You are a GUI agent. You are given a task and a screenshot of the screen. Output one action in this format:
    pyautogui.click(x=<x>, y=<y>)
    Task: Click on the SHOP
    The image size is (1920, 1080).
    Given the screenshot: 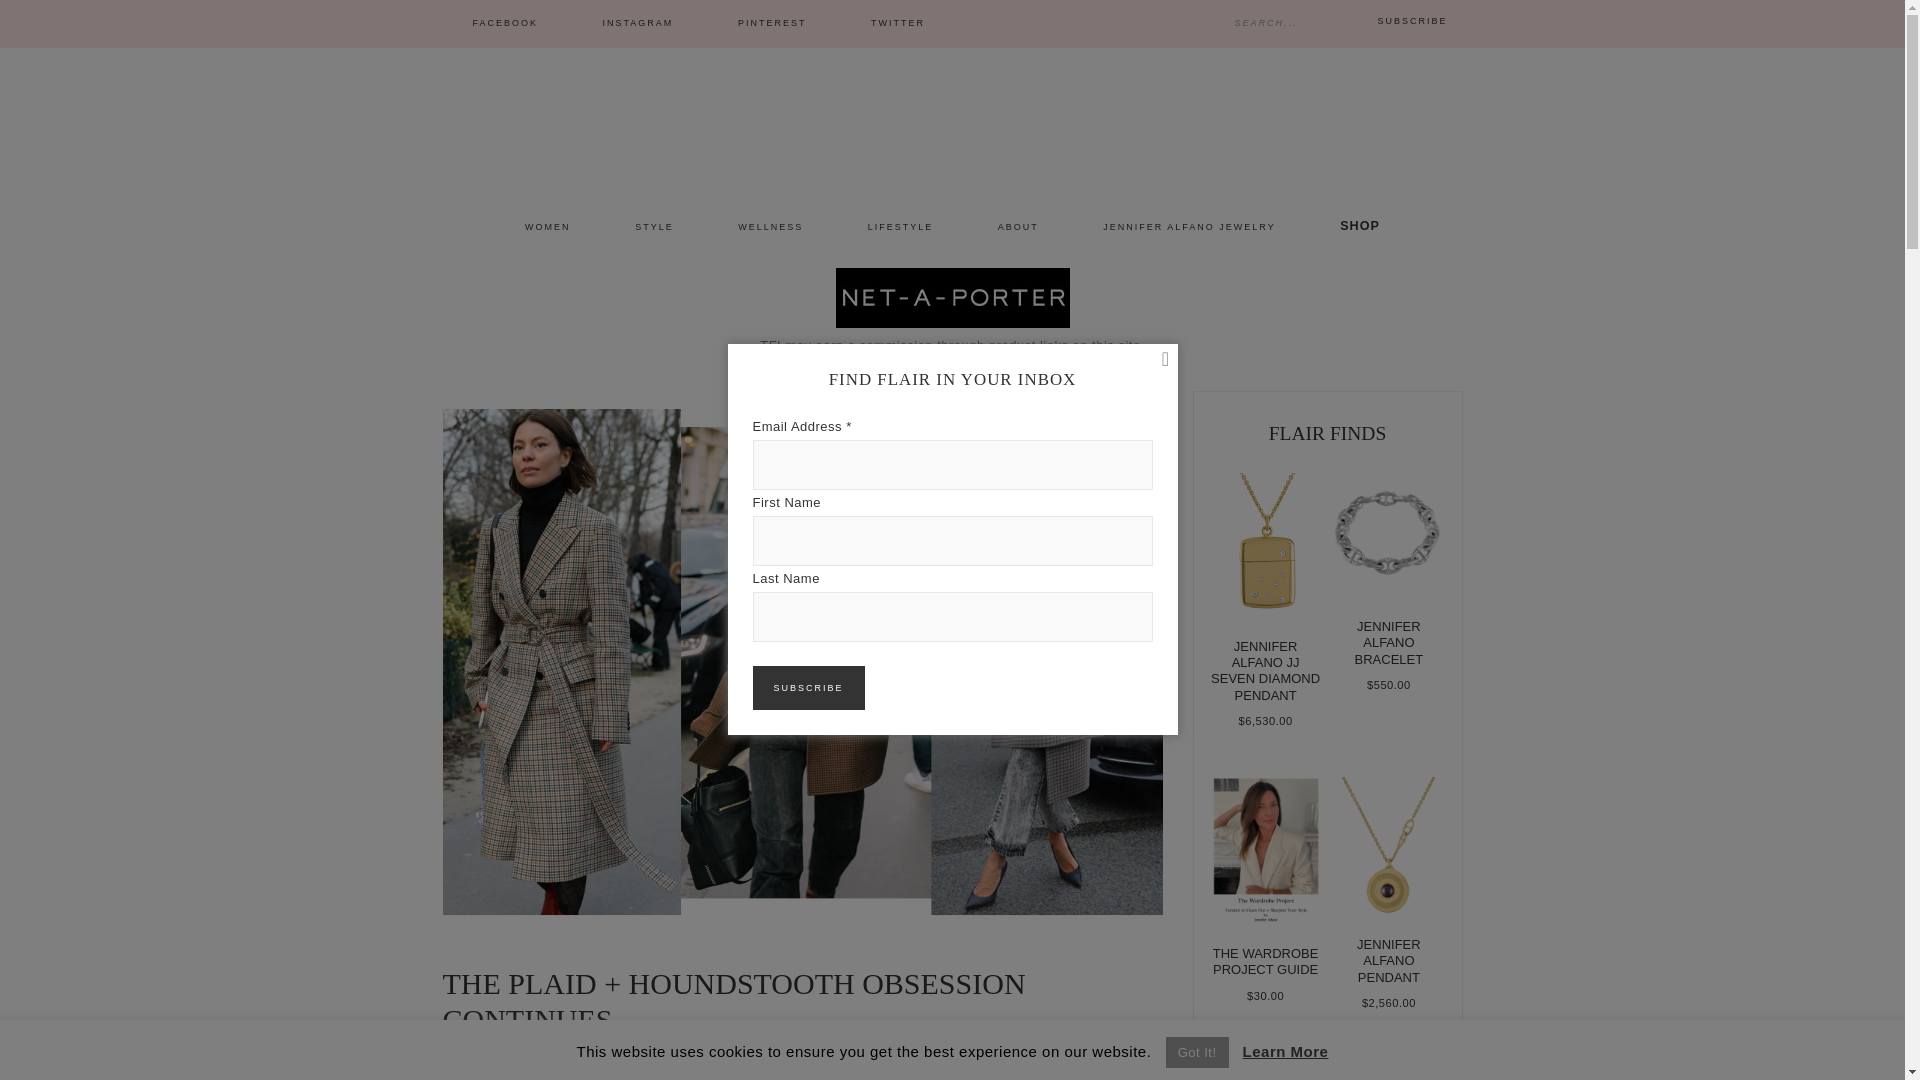 What is the action you would take?
    pyautogui.click(x=1359, y=226)
    